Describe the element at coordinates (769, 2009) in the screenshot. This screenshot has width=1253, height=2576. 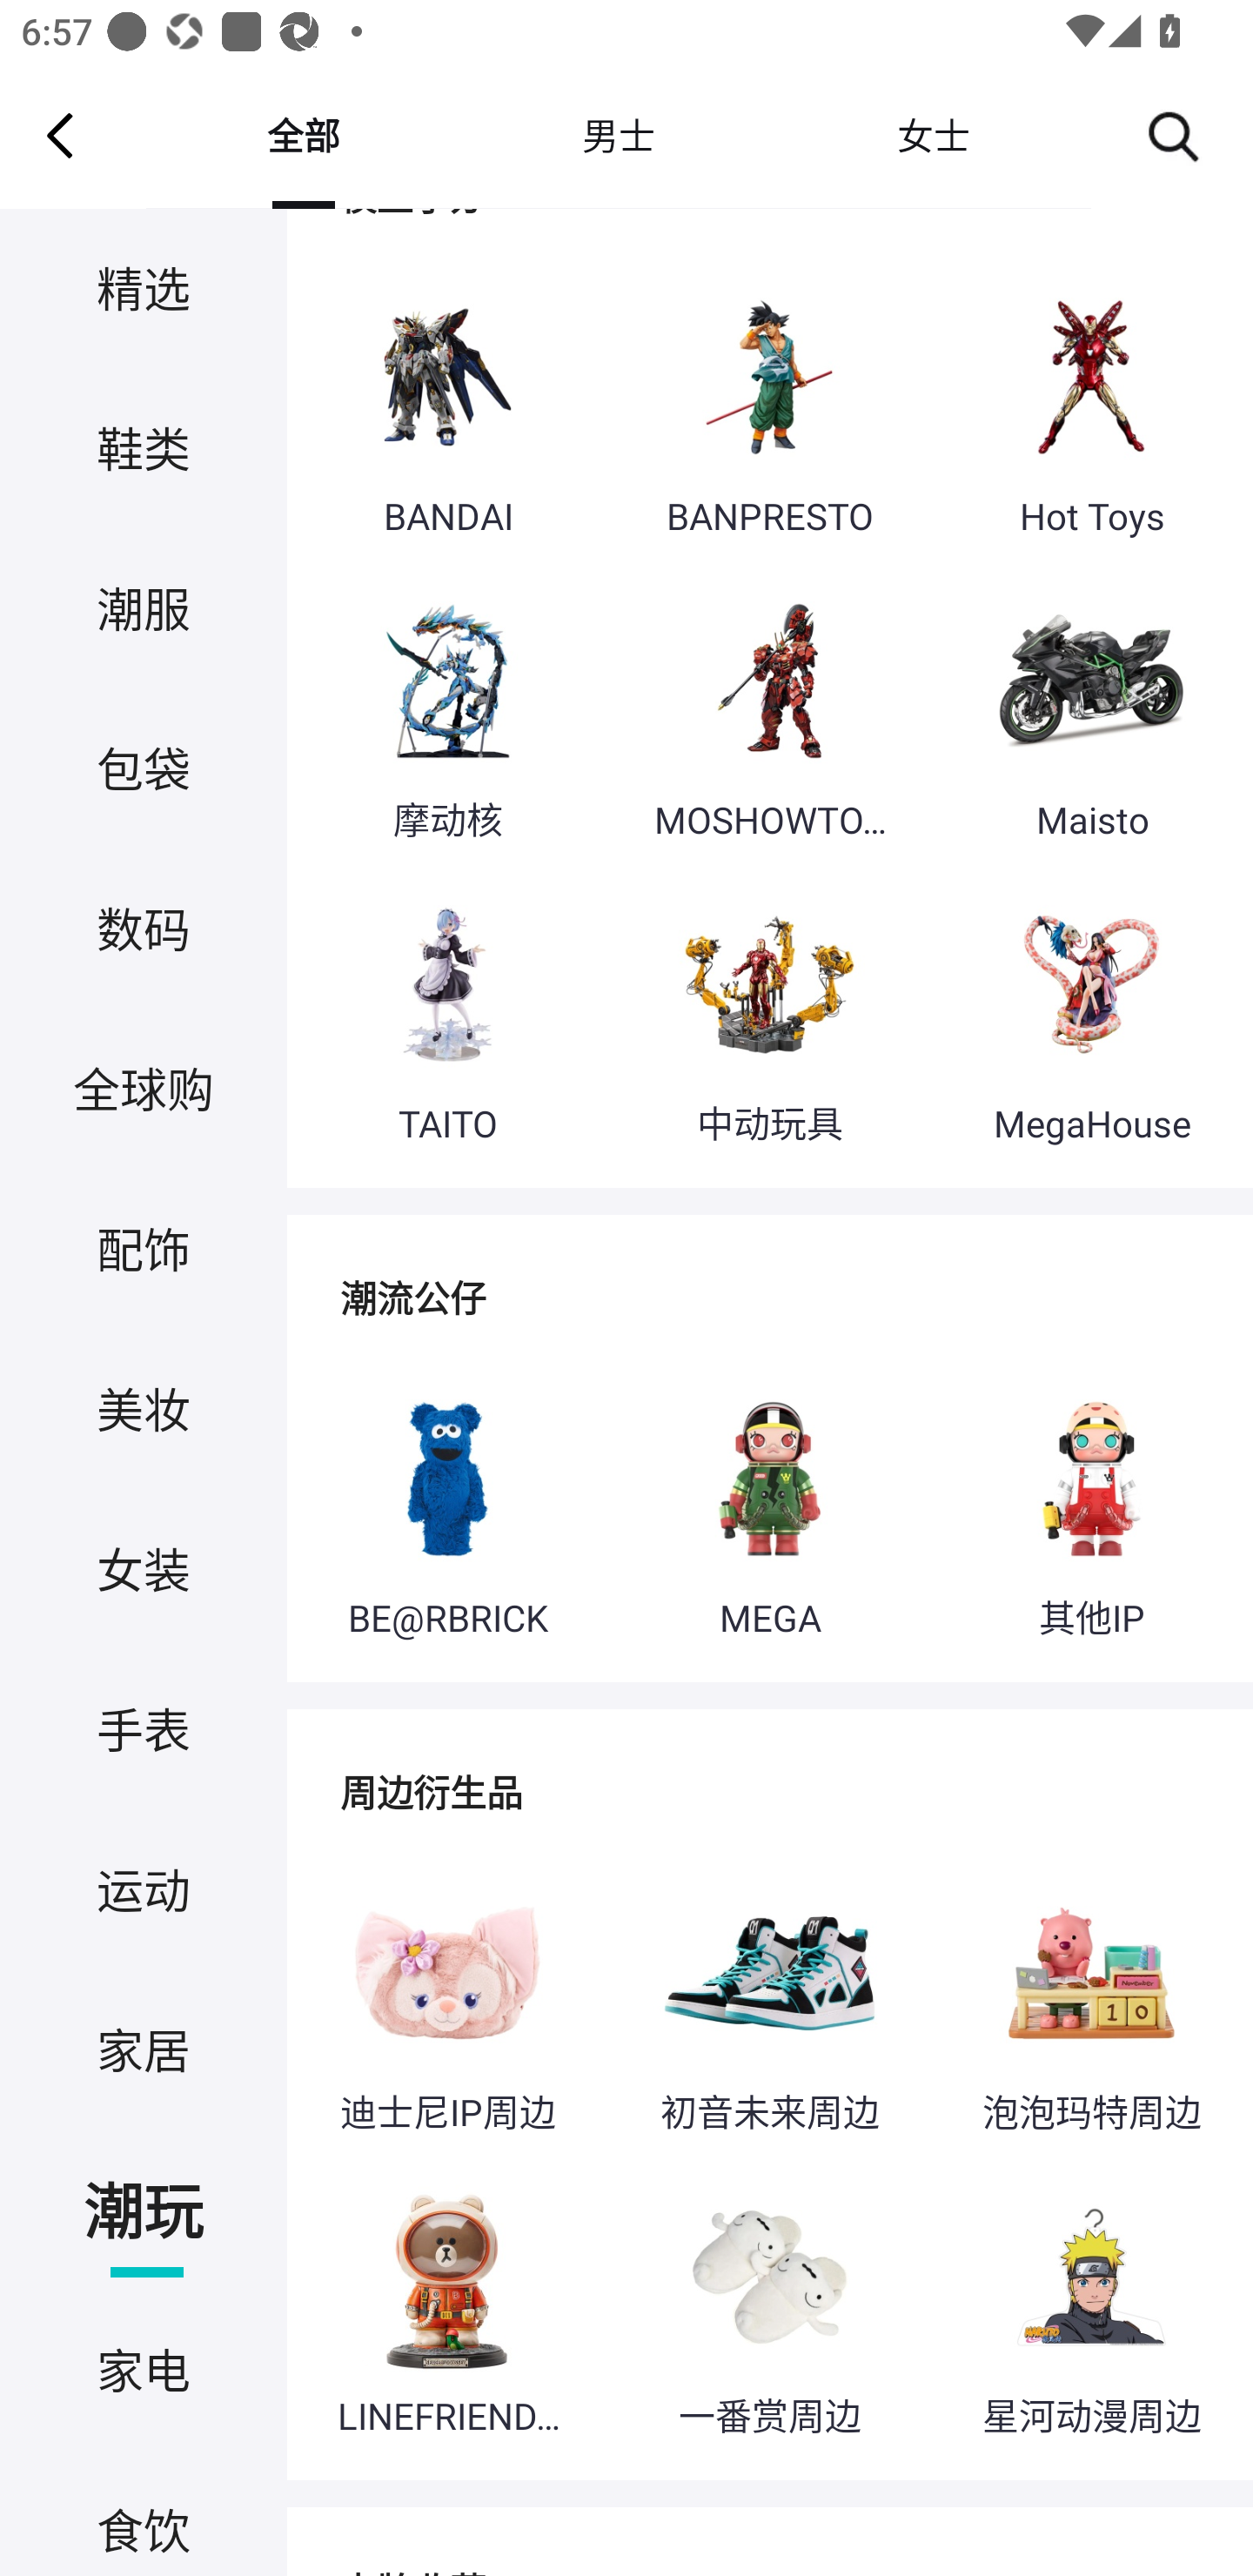
I see `初音未来周边` at that location.